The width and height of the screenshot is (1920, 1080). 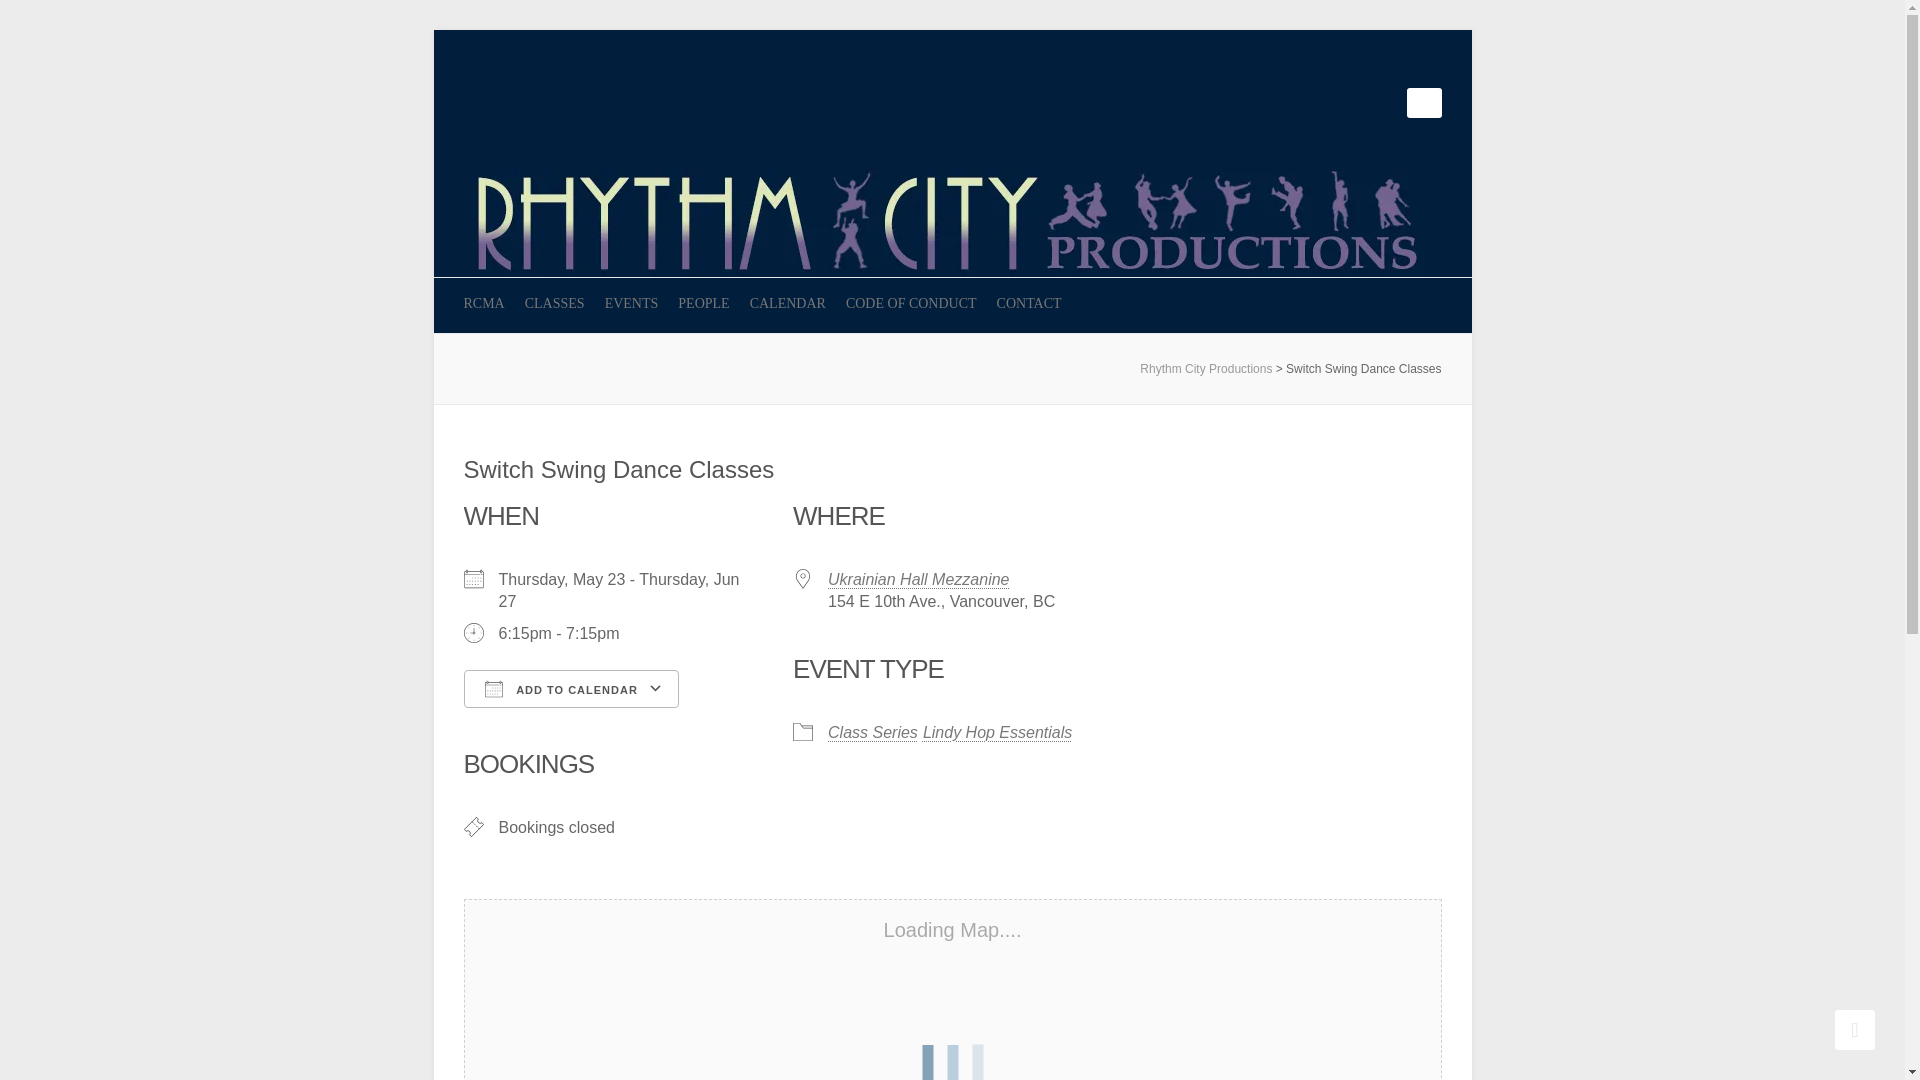 What do you see at coordinates (788, 304) in the screenshot?
I see `CALENDAR` at bounding box center [788, 304].